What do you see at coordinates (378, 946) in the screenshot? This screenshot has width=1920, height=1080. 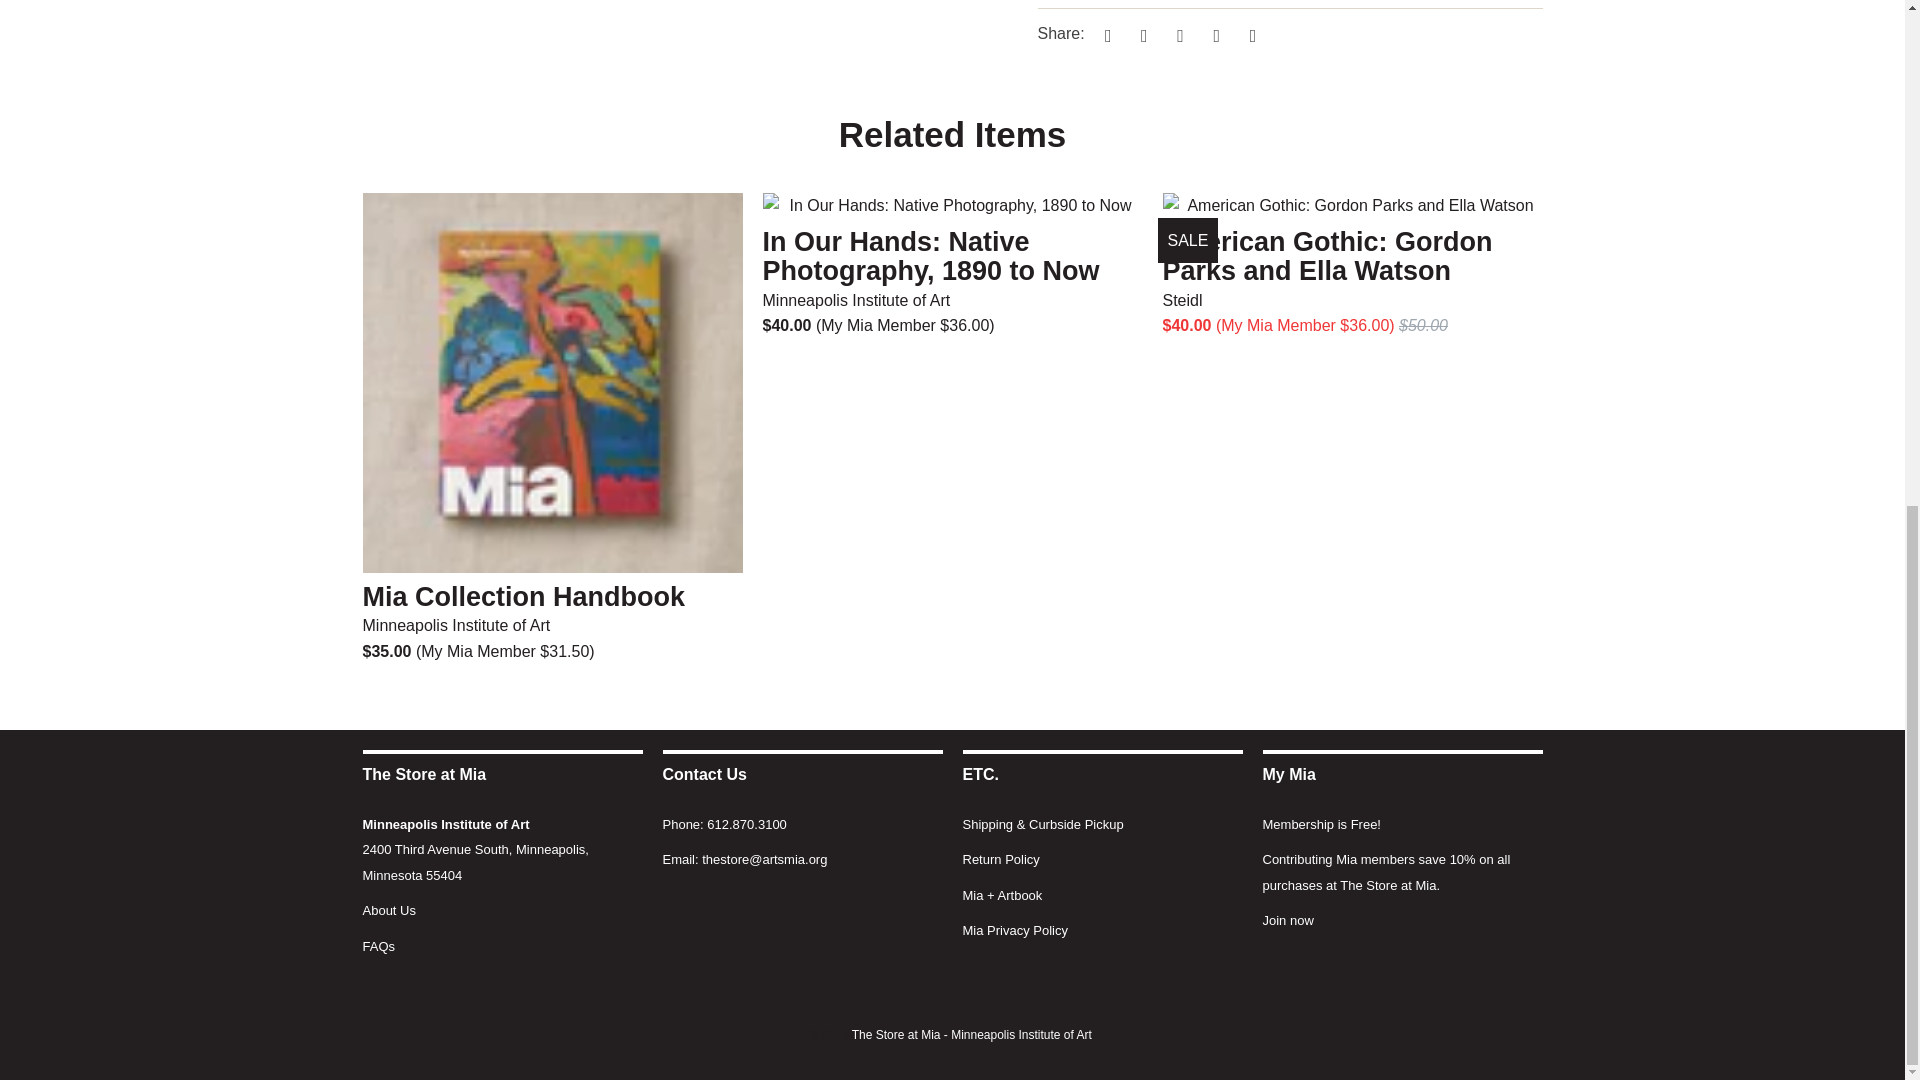 I see `Frequently Asked Questions` at bounding box center [378, 946].